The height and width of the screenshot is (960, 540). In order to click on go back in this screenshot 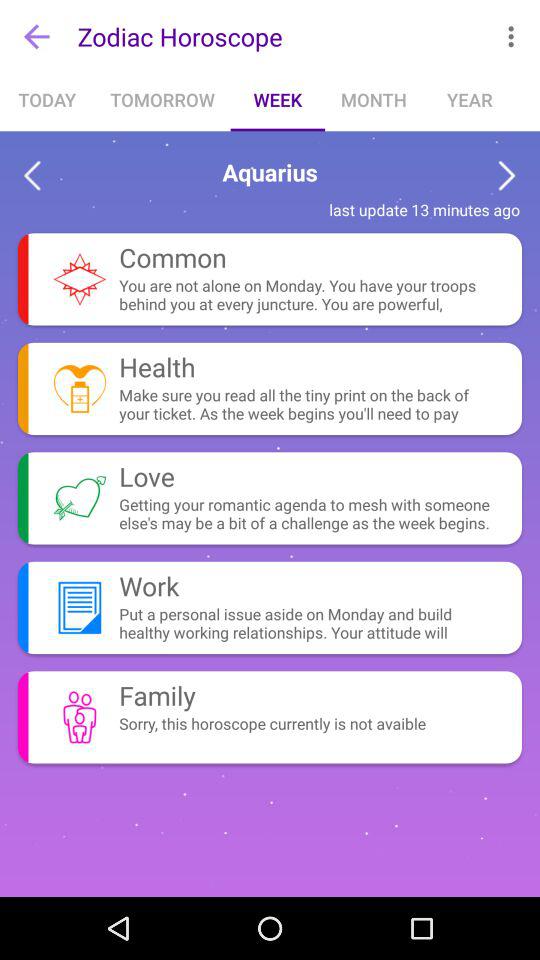, I will do `click(32, 176)`.